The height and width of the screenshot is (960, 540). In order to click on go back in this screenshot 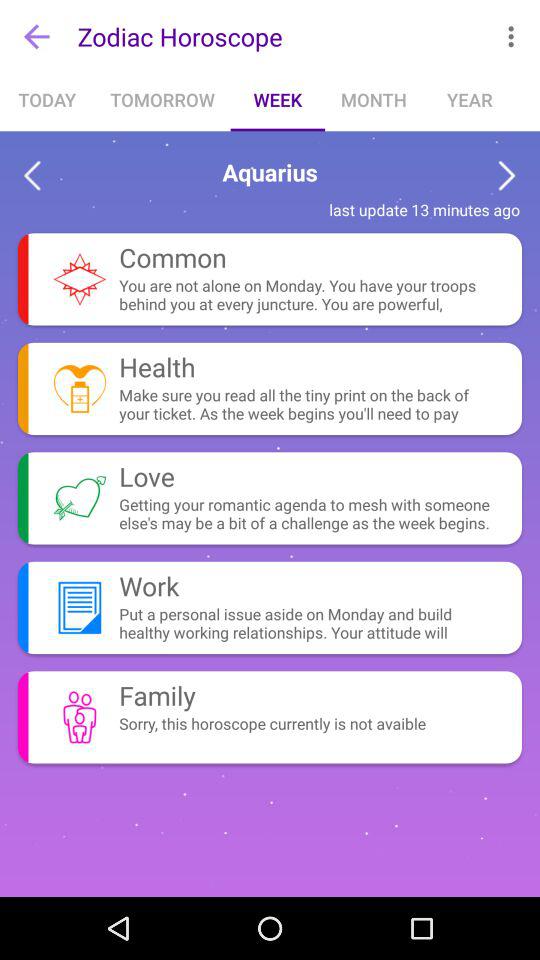, I will do `click(32, 176)`.